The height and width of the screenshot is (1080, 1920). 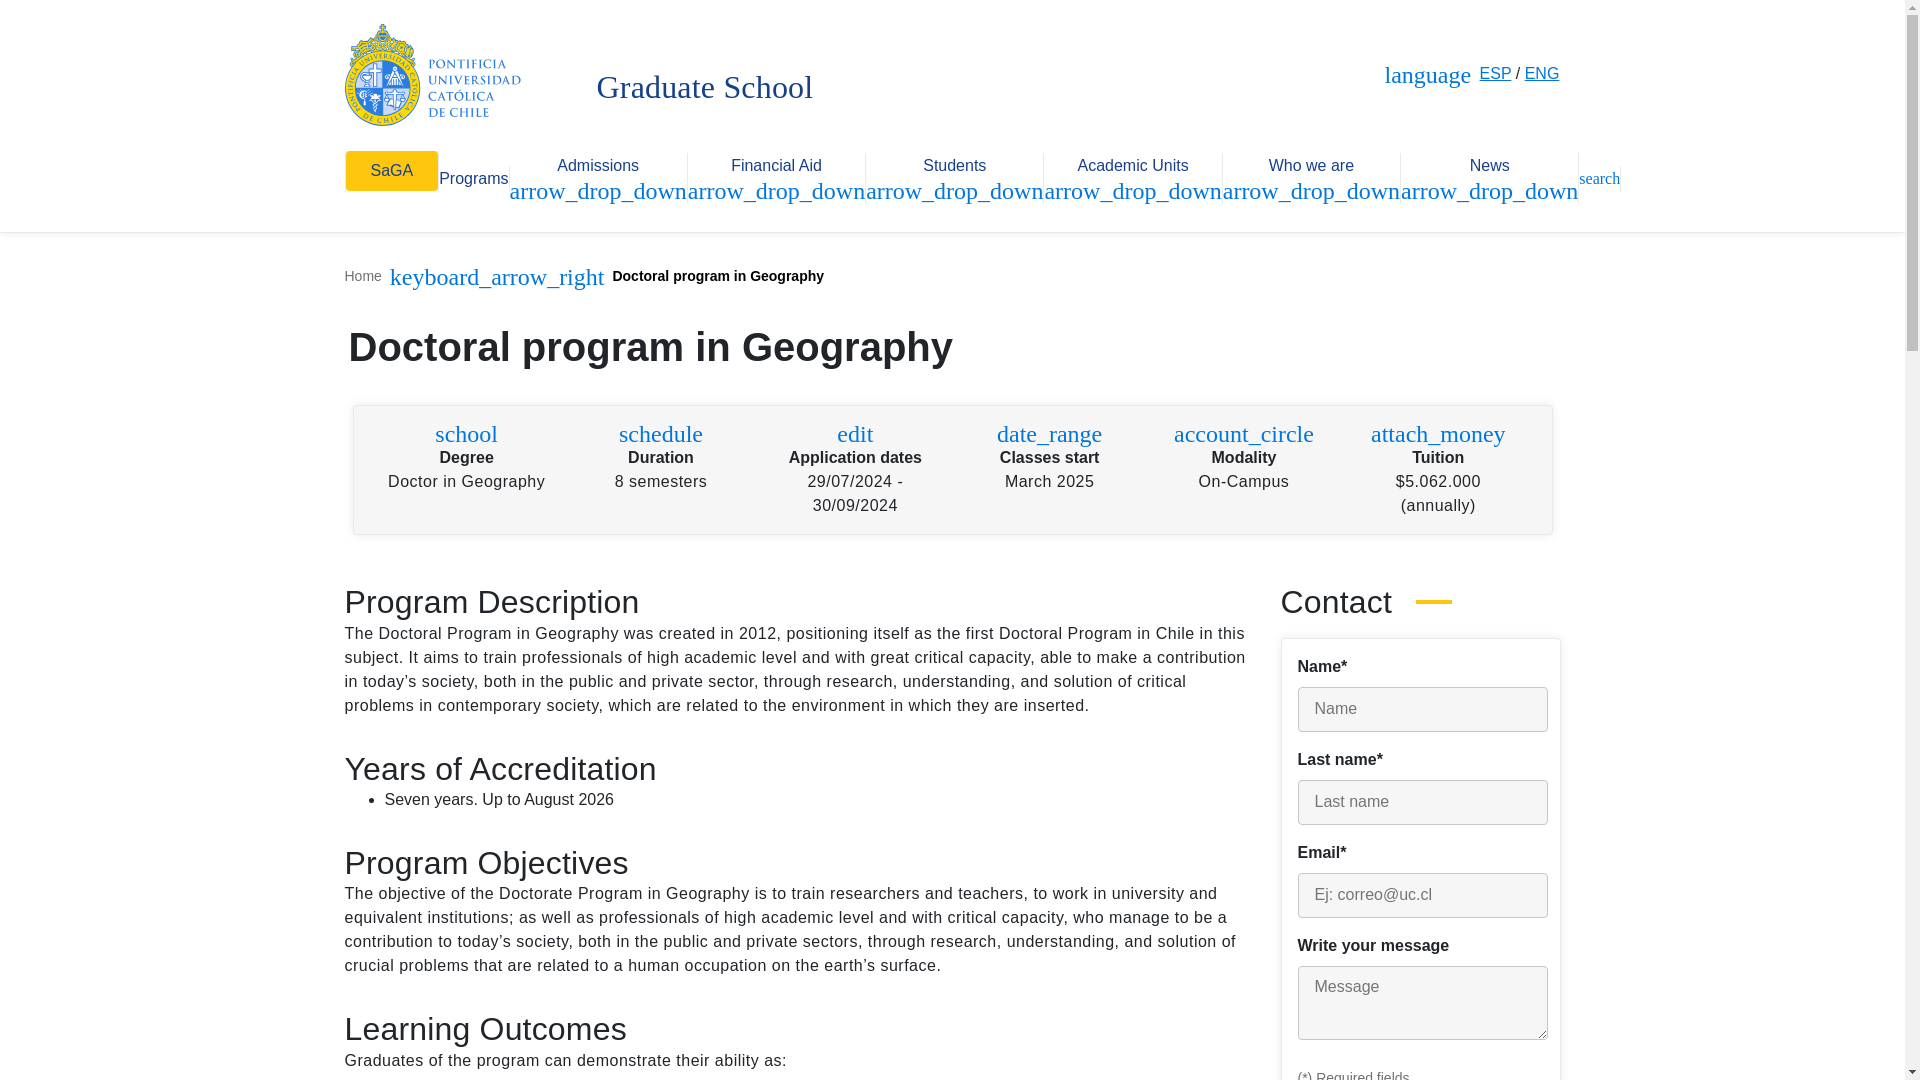 I want to click on Go to Spanish translated content, so click(x=1496, y=73).